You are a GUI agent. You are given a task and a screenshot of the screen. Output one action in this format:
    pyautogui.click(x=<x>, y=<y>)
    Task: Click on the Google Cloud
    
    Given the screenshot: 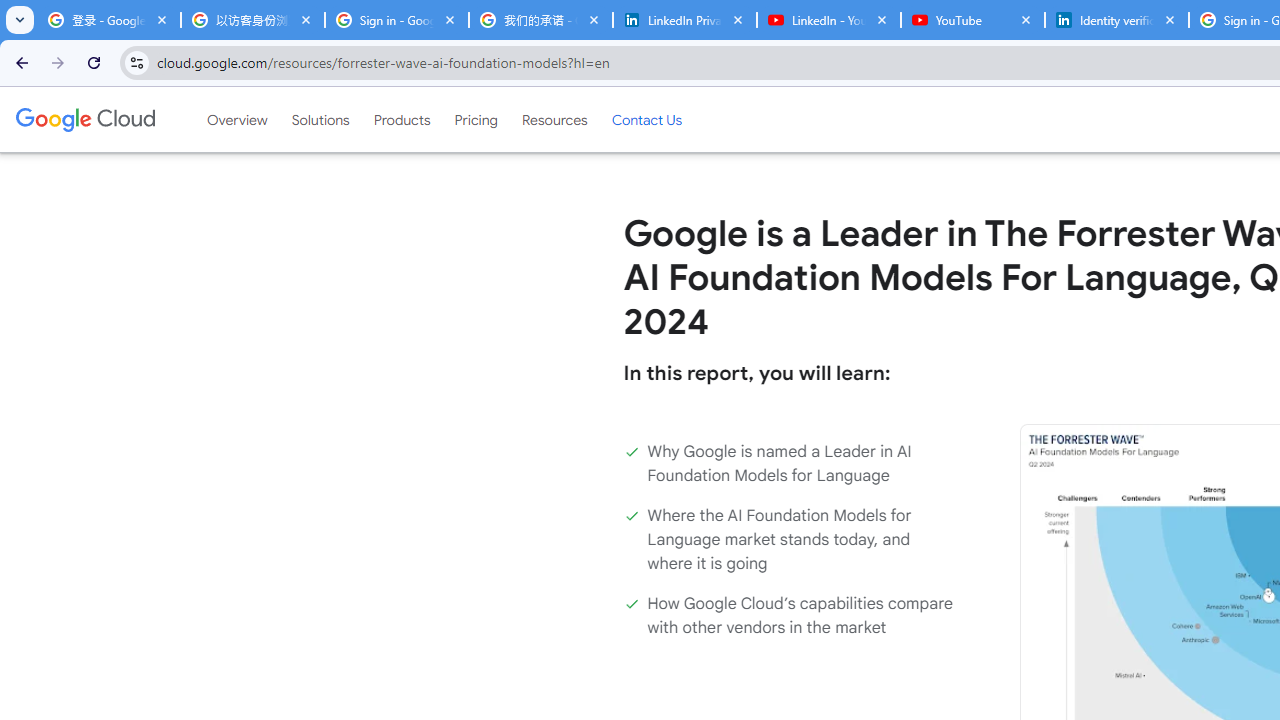 What is the action you would take?
    pyautogui.click(x=84, y=119)
    